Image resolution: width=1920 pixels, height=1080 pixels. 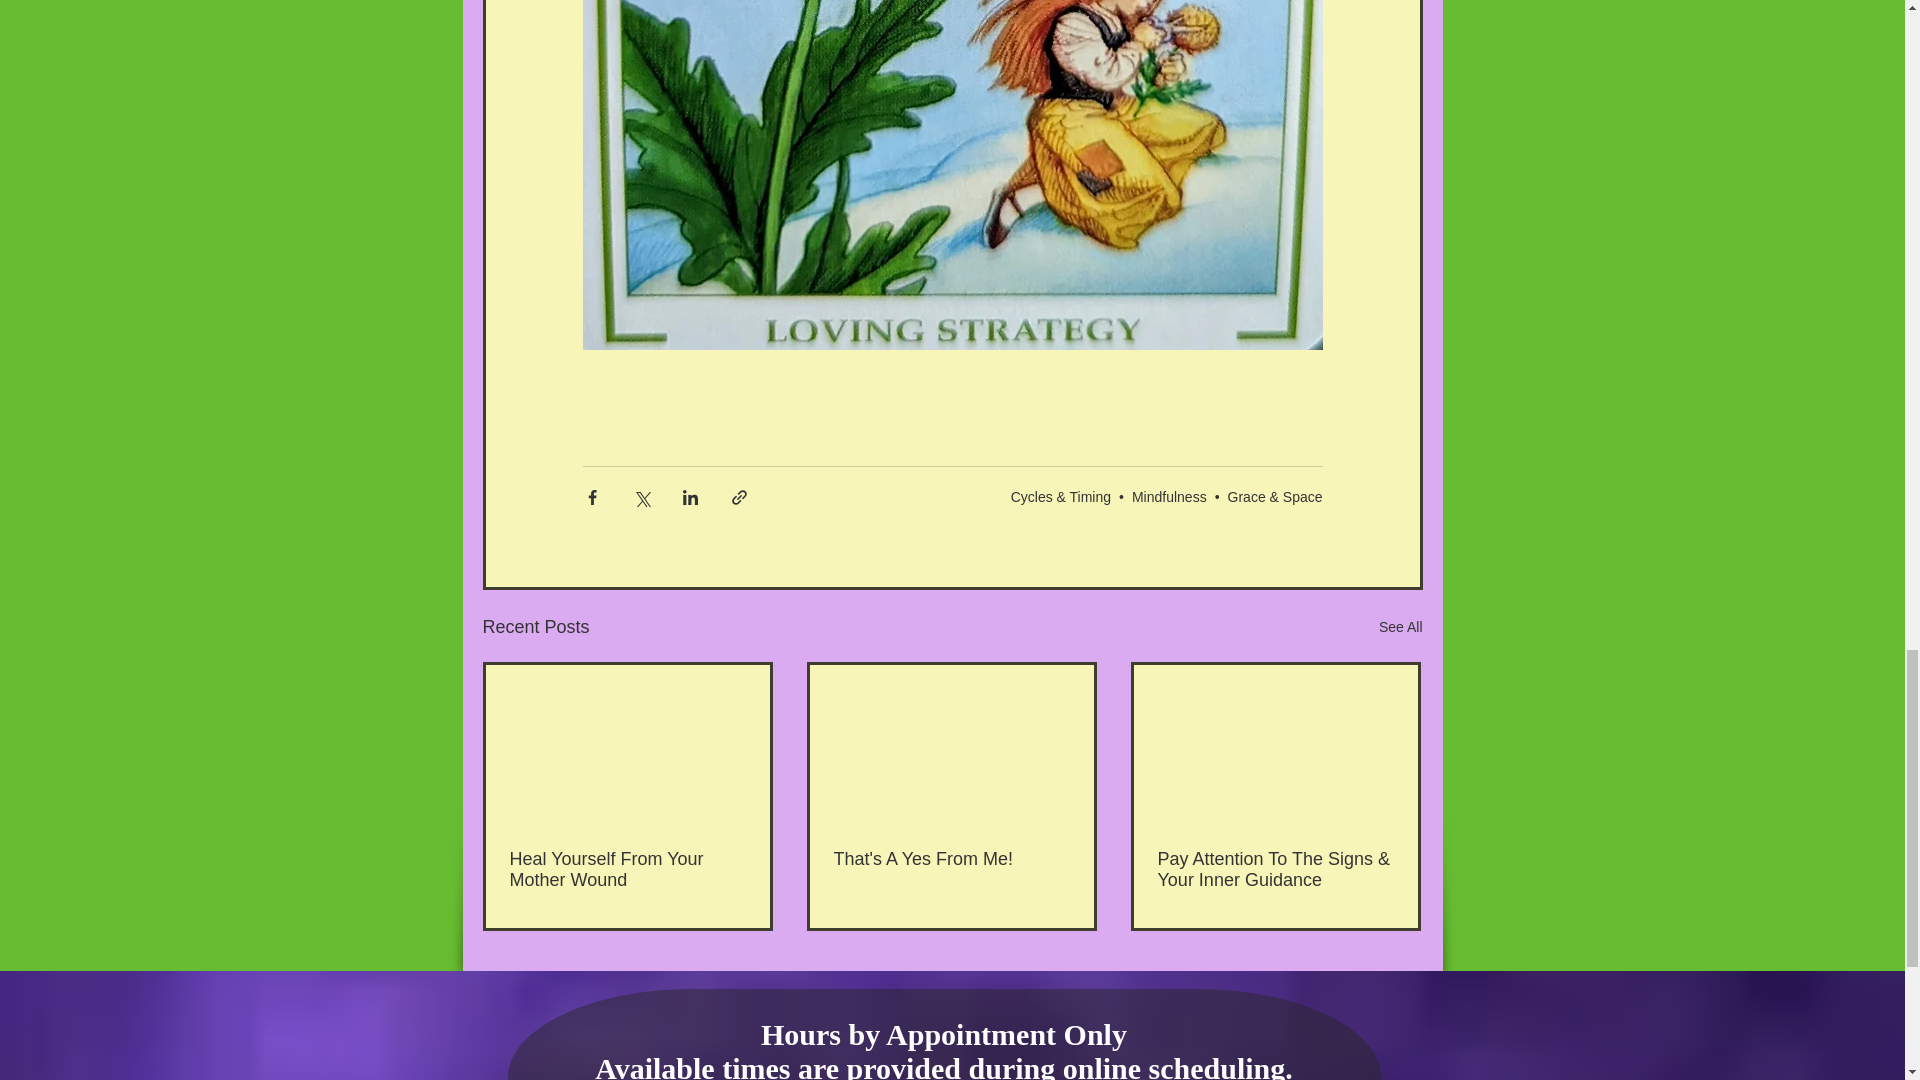 I want to click on That's A Yes From Me!, so click(x=951, y=859).